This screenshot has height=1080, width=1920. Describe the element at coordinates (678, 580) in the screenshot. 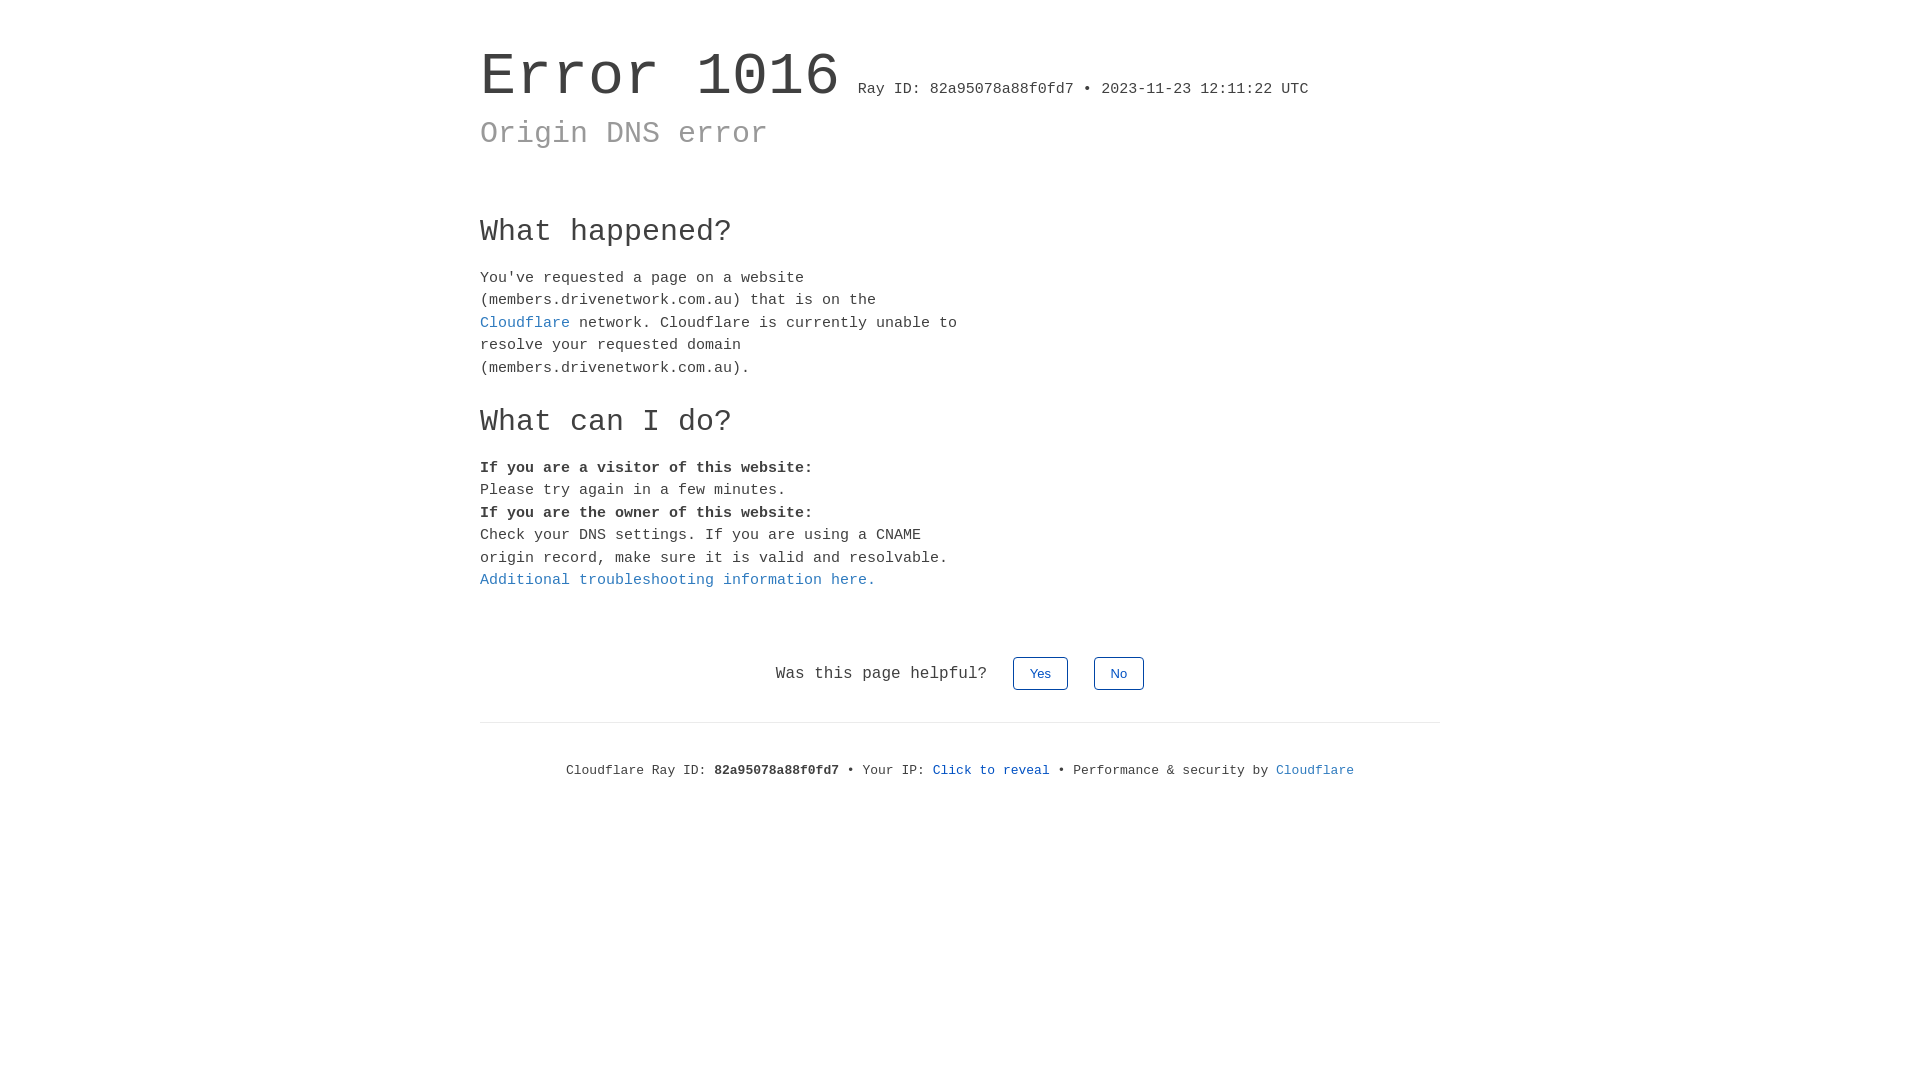

I see `Additional troubleshooting information here.` at that location.